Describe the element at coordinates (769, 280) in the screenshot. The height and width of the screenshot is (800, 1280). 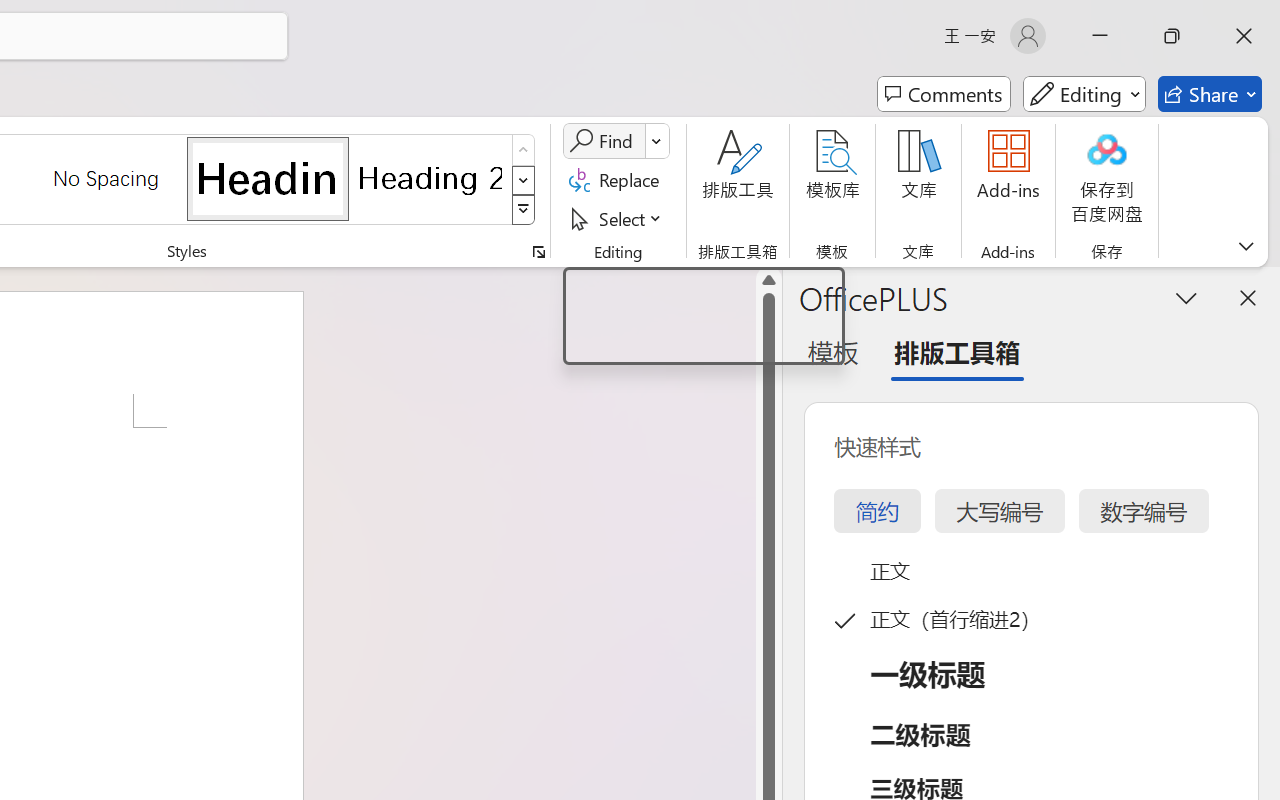
I see `Line up` at that location.